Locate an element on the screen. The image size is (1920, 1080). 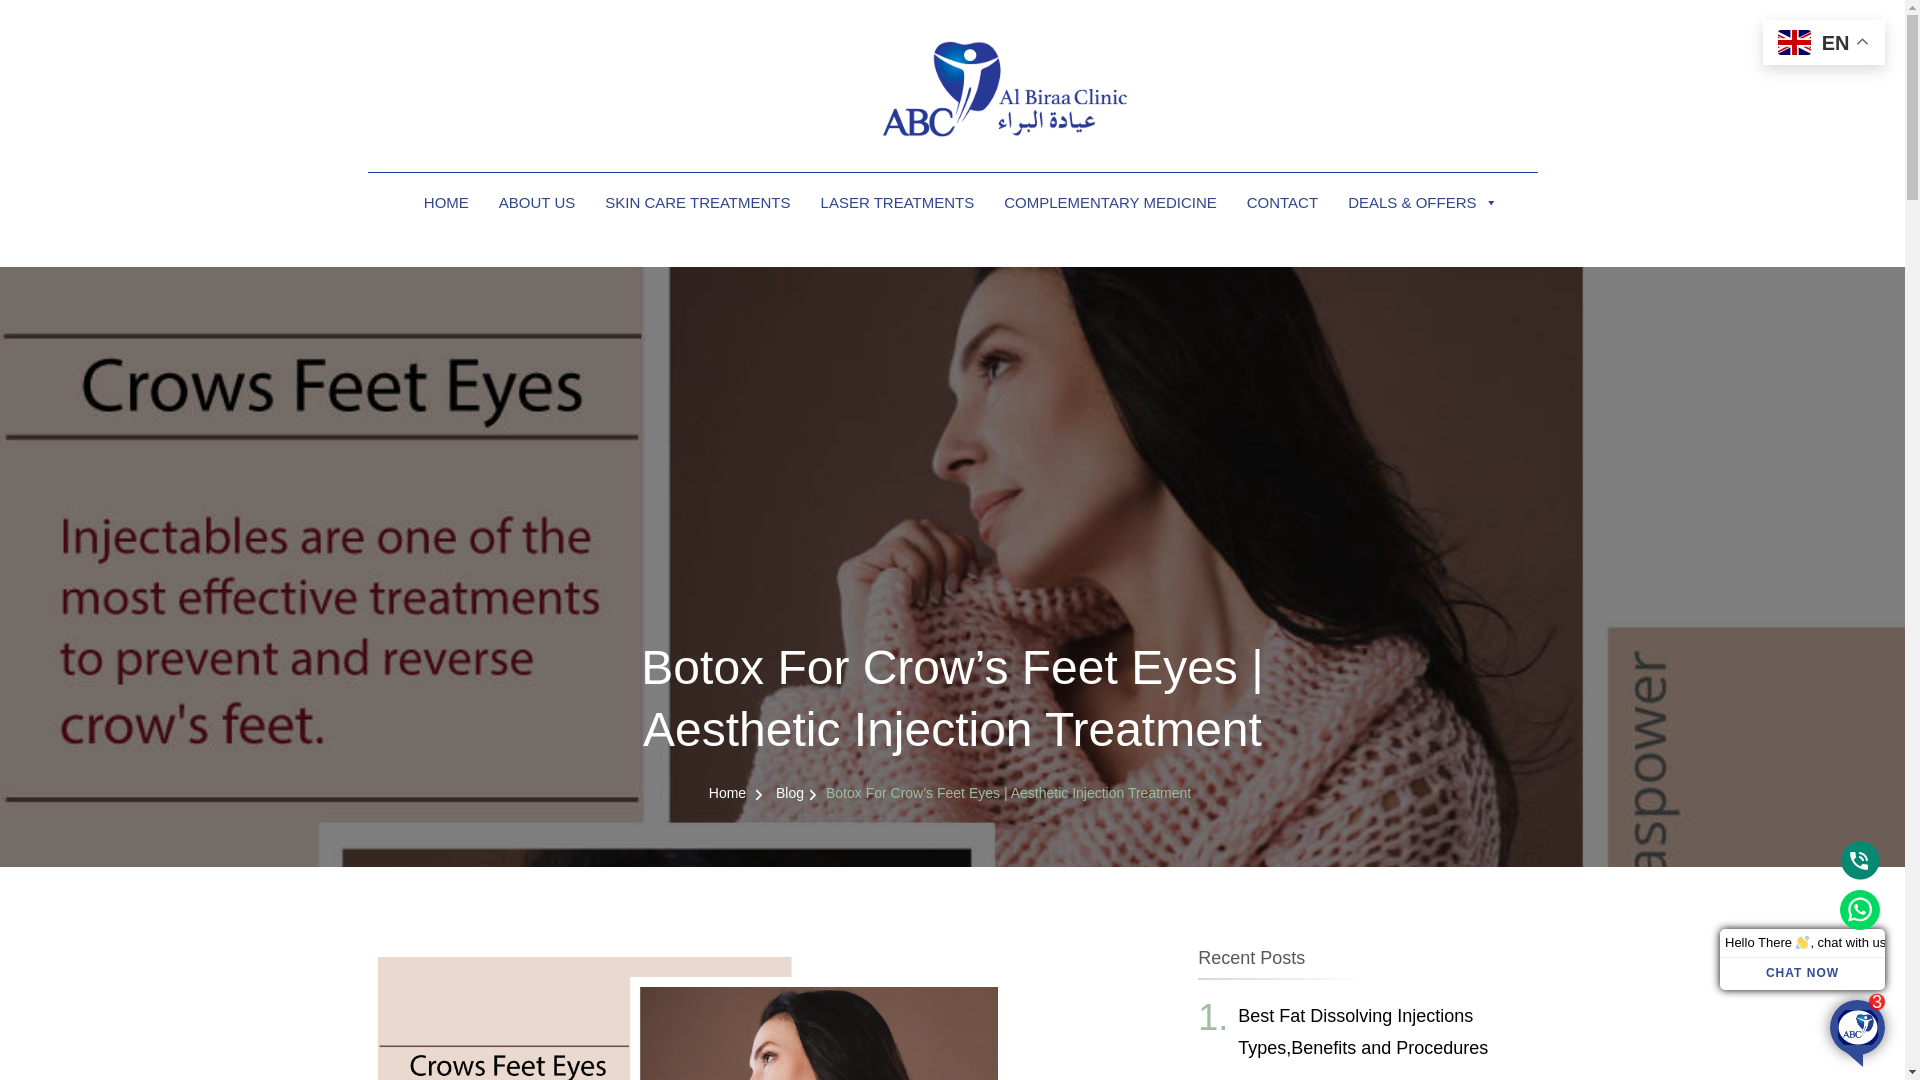
Crows-feet is located at coordinates (752, 1018).